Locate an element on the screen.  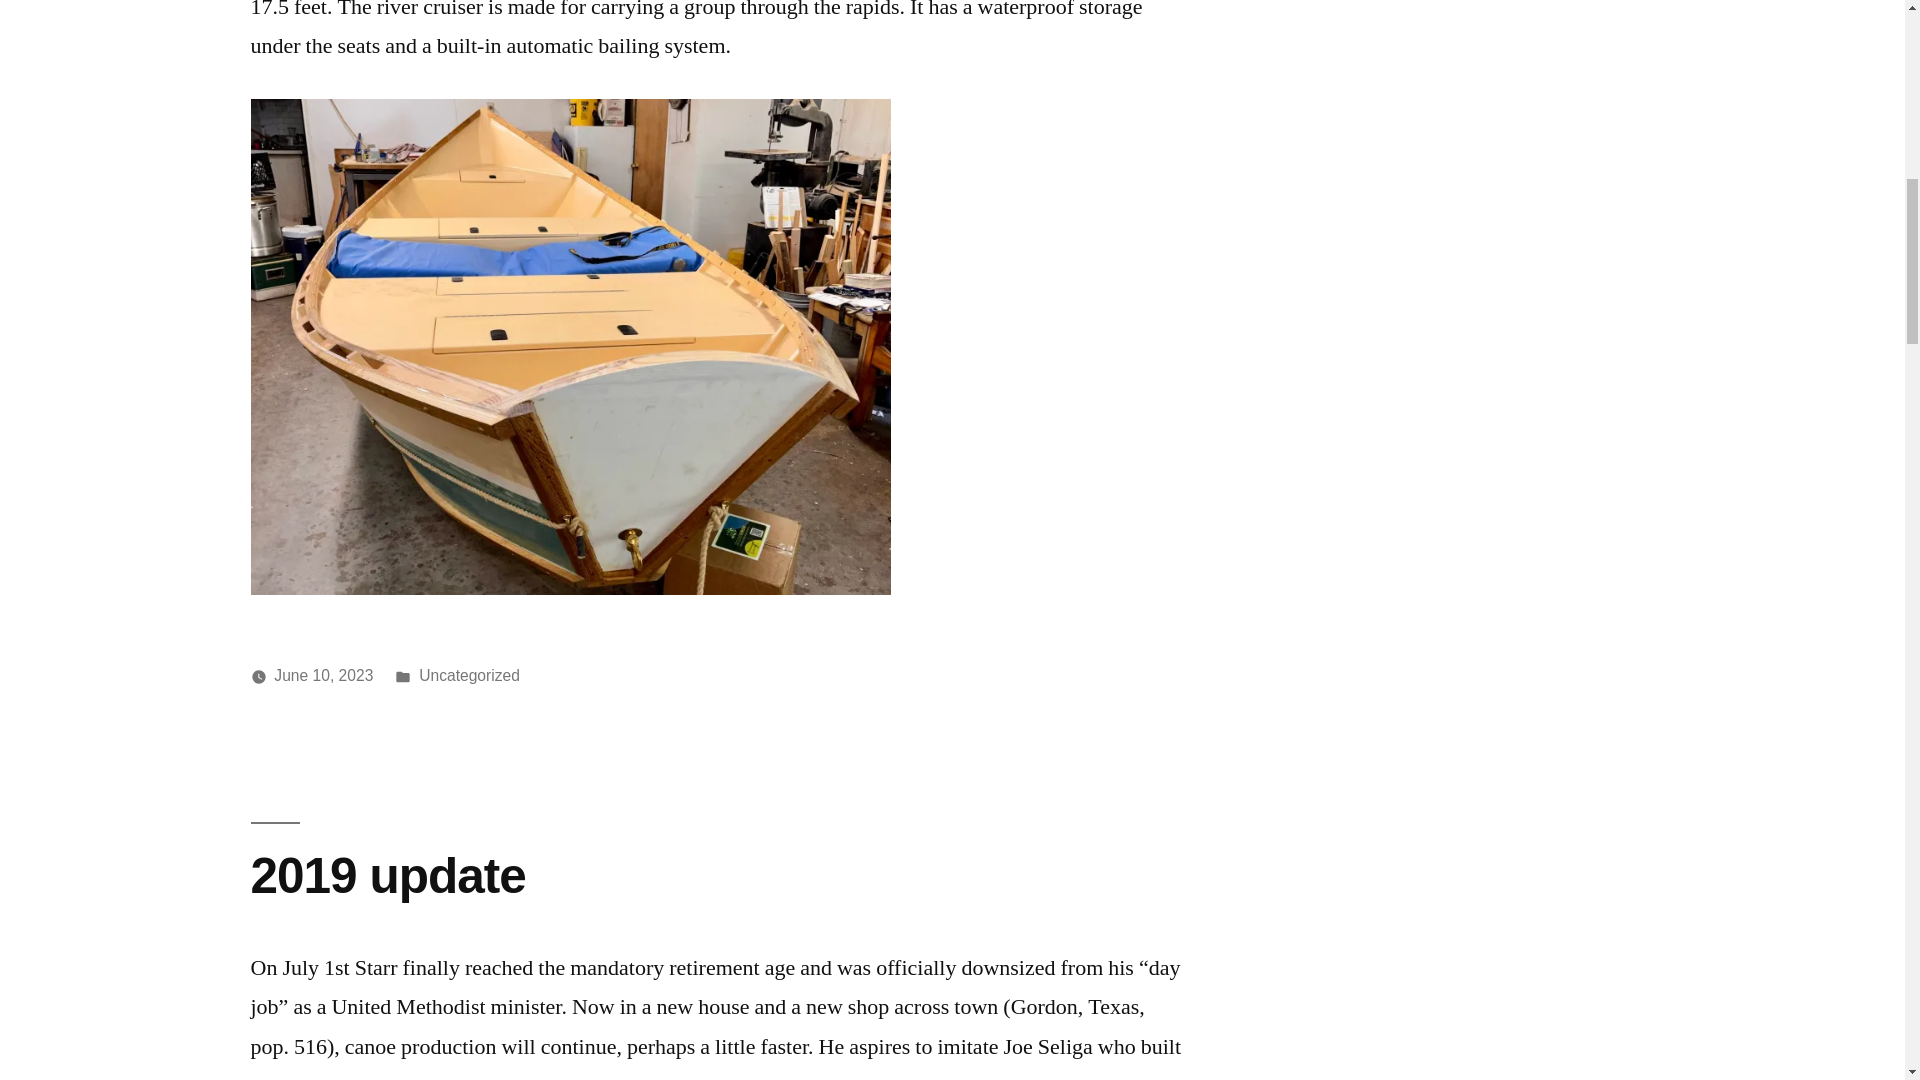
2019 update is located at coordinates (386, 874).